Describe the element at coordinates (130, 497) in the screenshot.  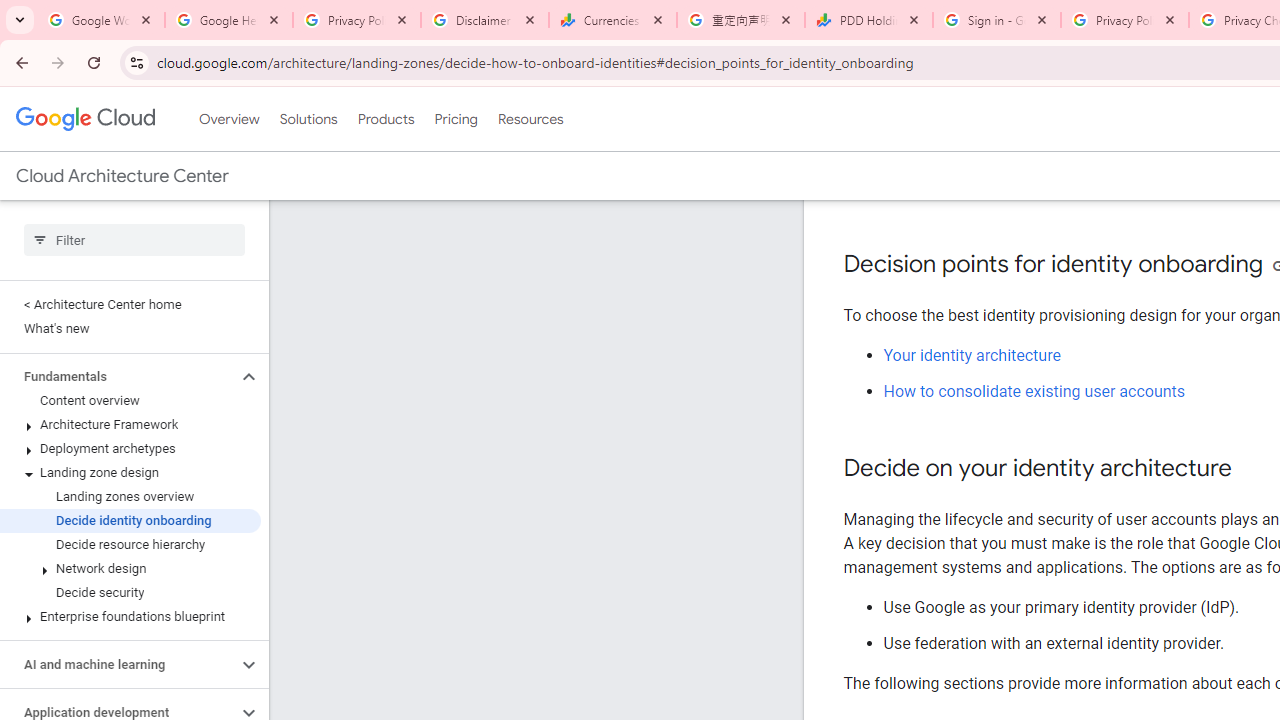
I see `Landing zones overview` at that location.